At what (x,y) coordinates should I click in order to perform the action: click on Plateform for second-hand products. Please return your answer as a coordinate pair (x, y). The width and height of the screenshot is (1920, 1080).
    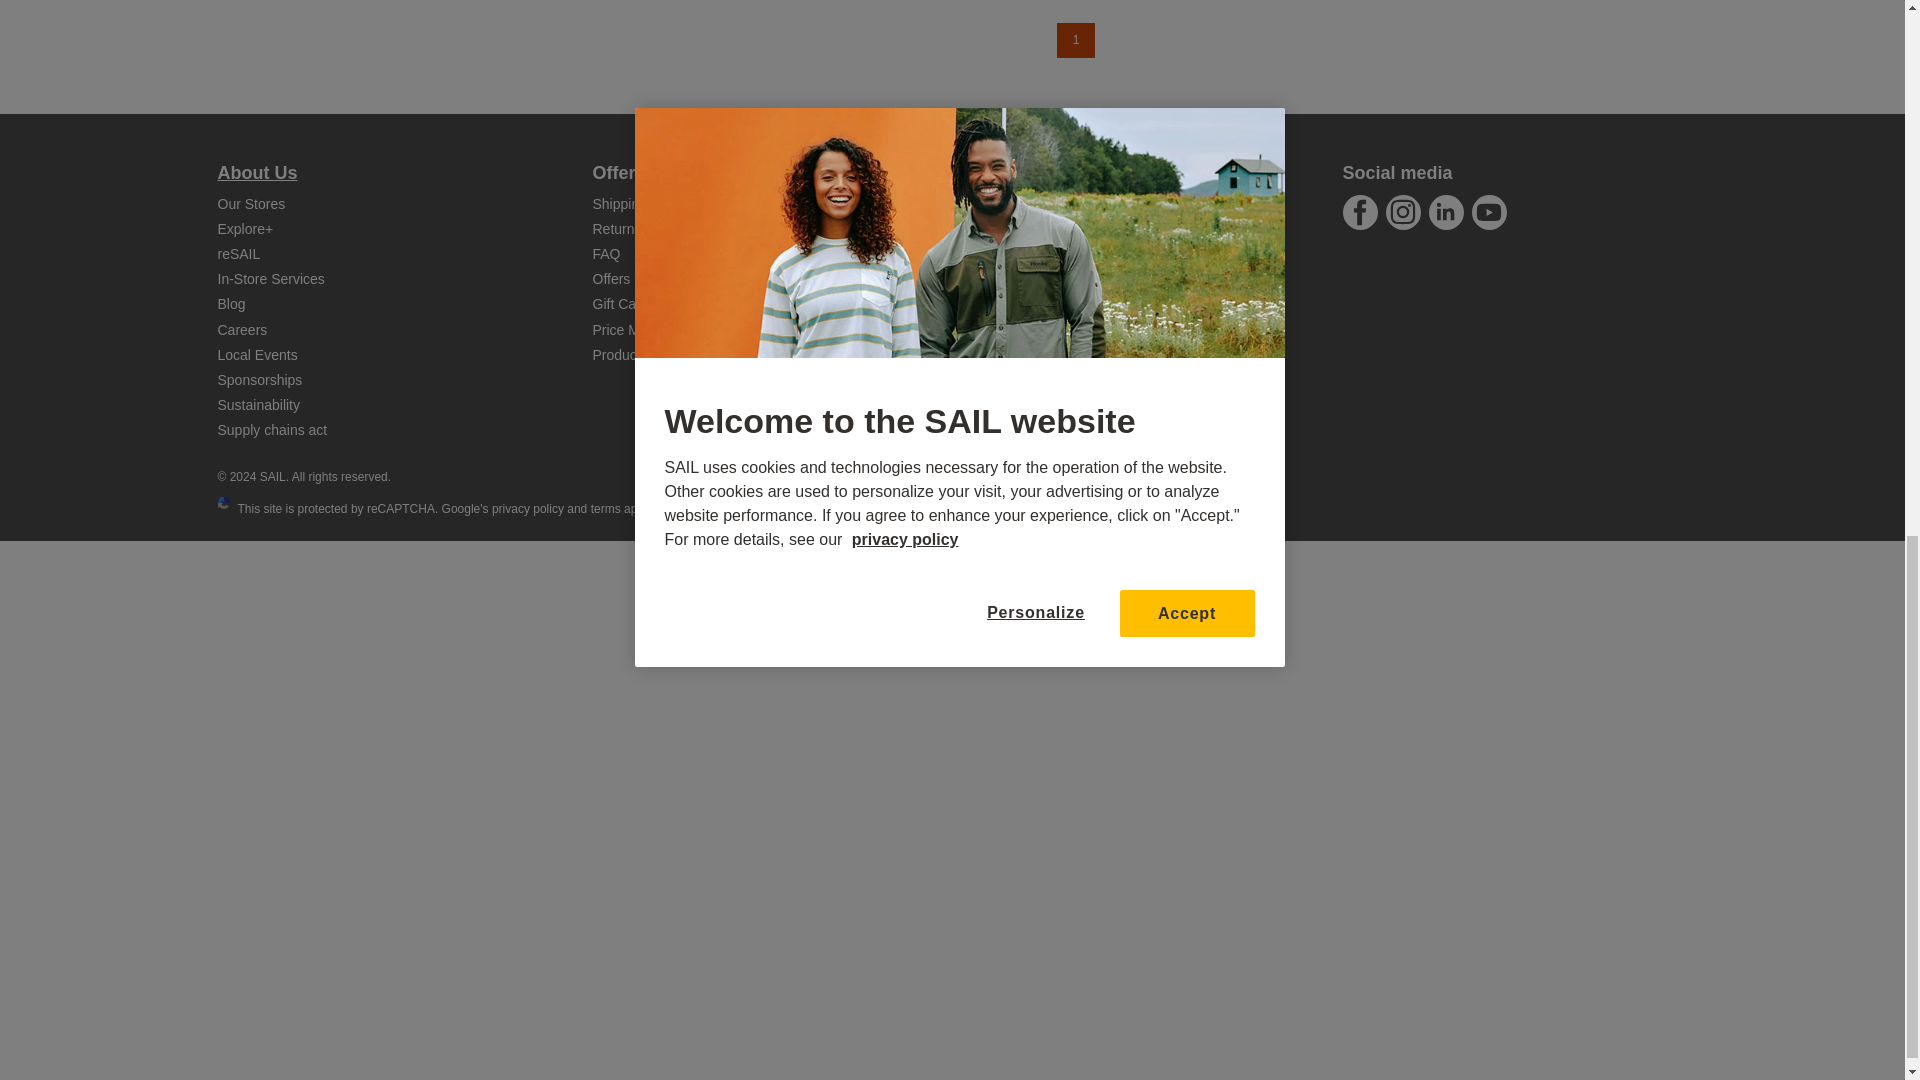
    Looking at the image, I should click on (240, 254).